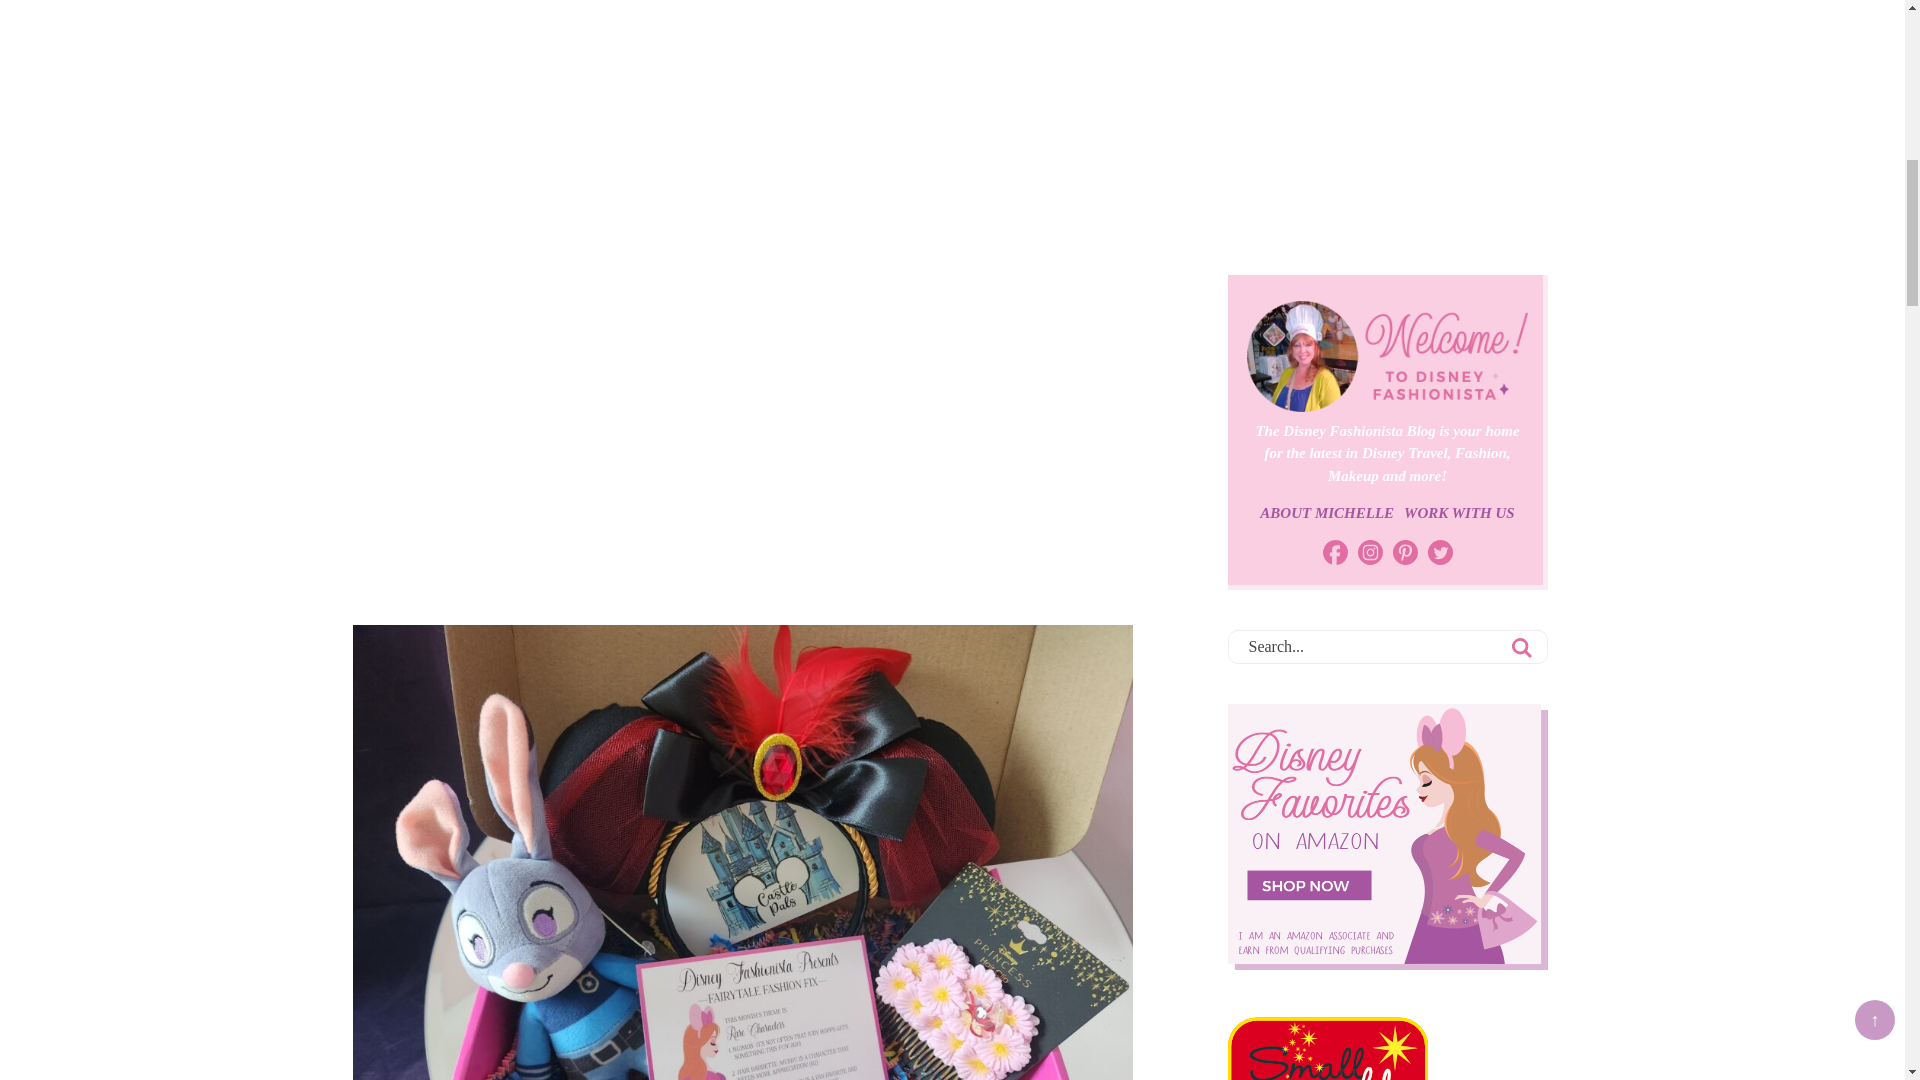 The image size is (1920, 1080). I want to click on Search, so click(1520, 648).